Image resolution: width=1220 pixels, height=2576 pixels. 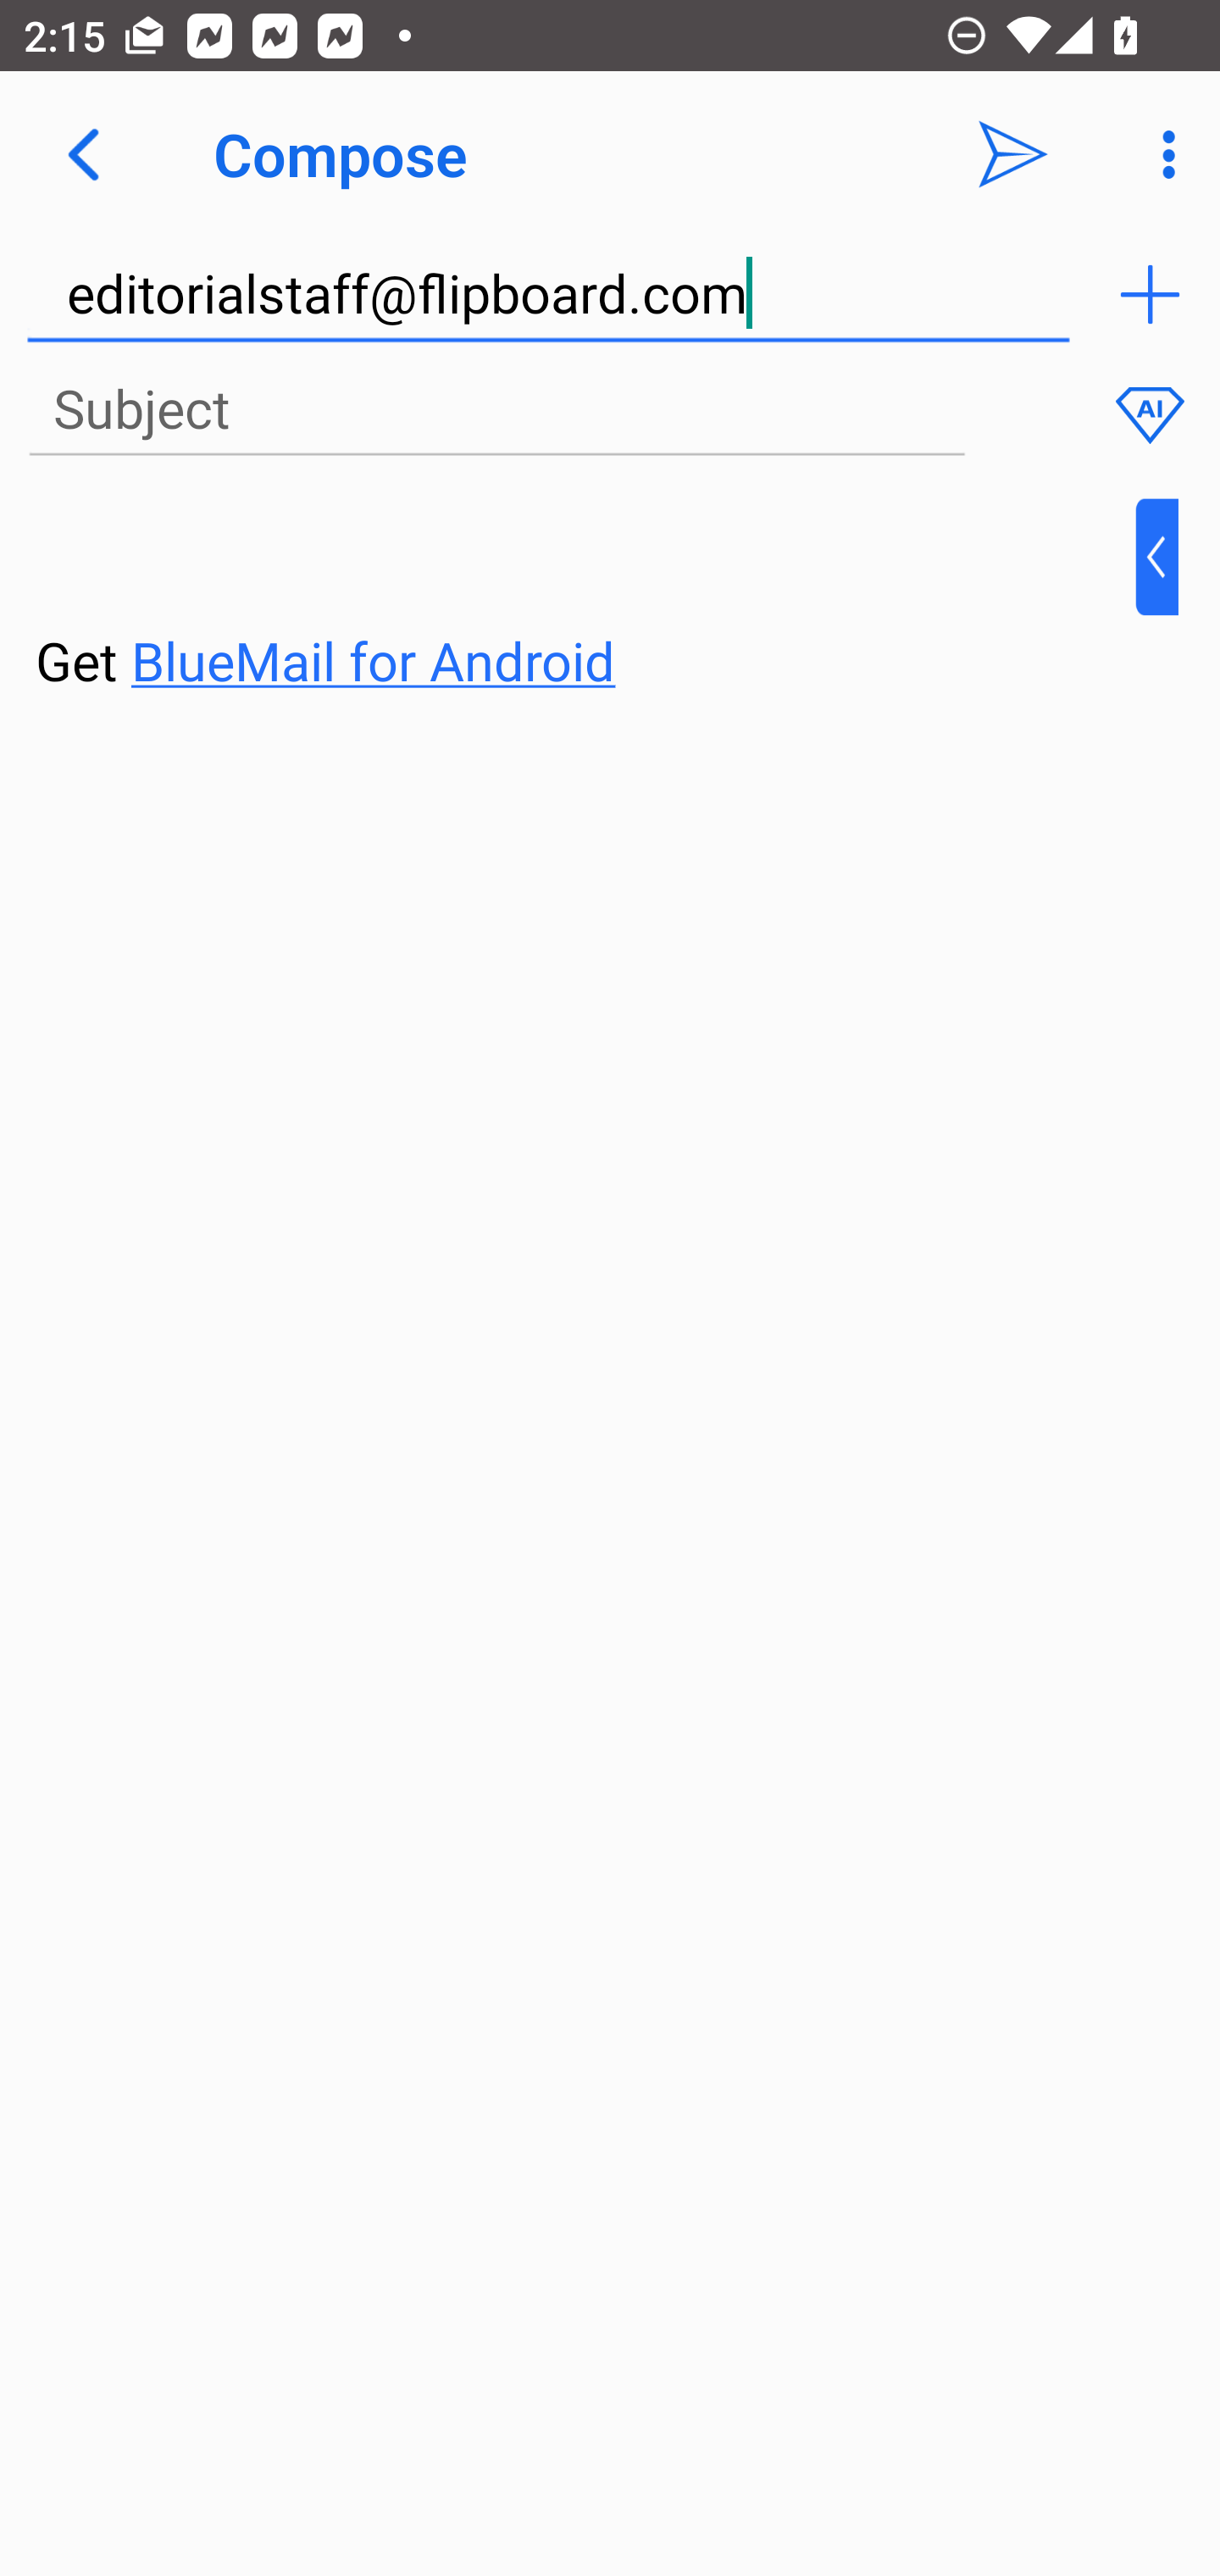 What do you see at coordinates (496, 410) in the screenshot?
I see `Subject` at bounding box center [496, 410].